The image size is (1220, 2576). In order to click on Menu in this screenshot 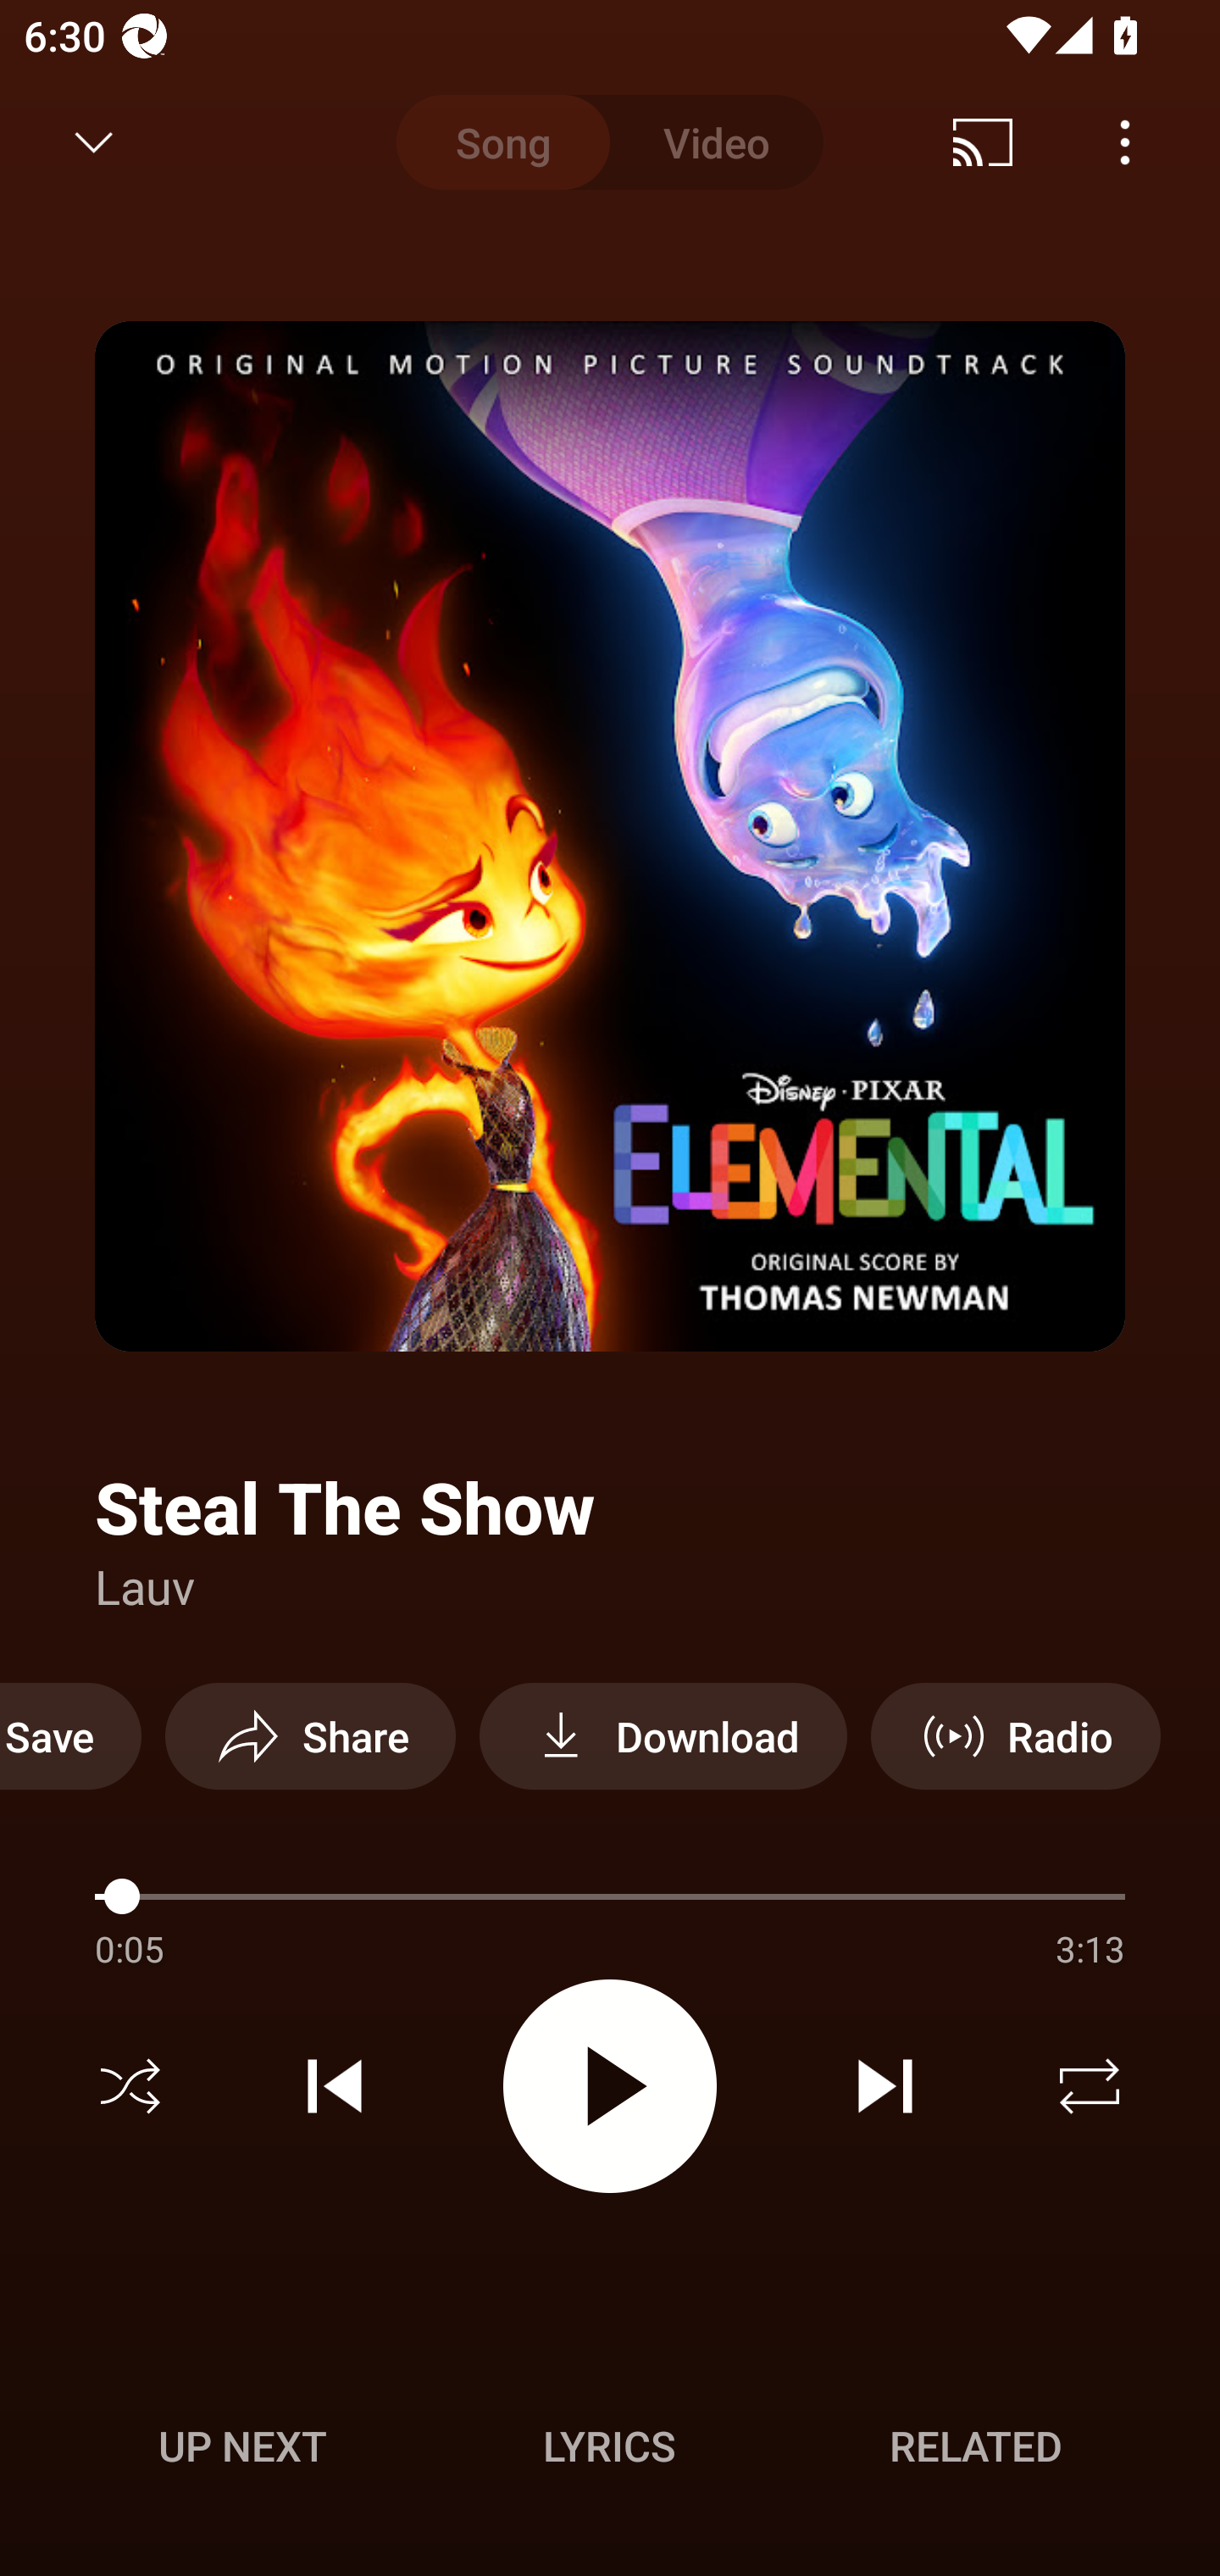, I will do `click(1125, 142)`.